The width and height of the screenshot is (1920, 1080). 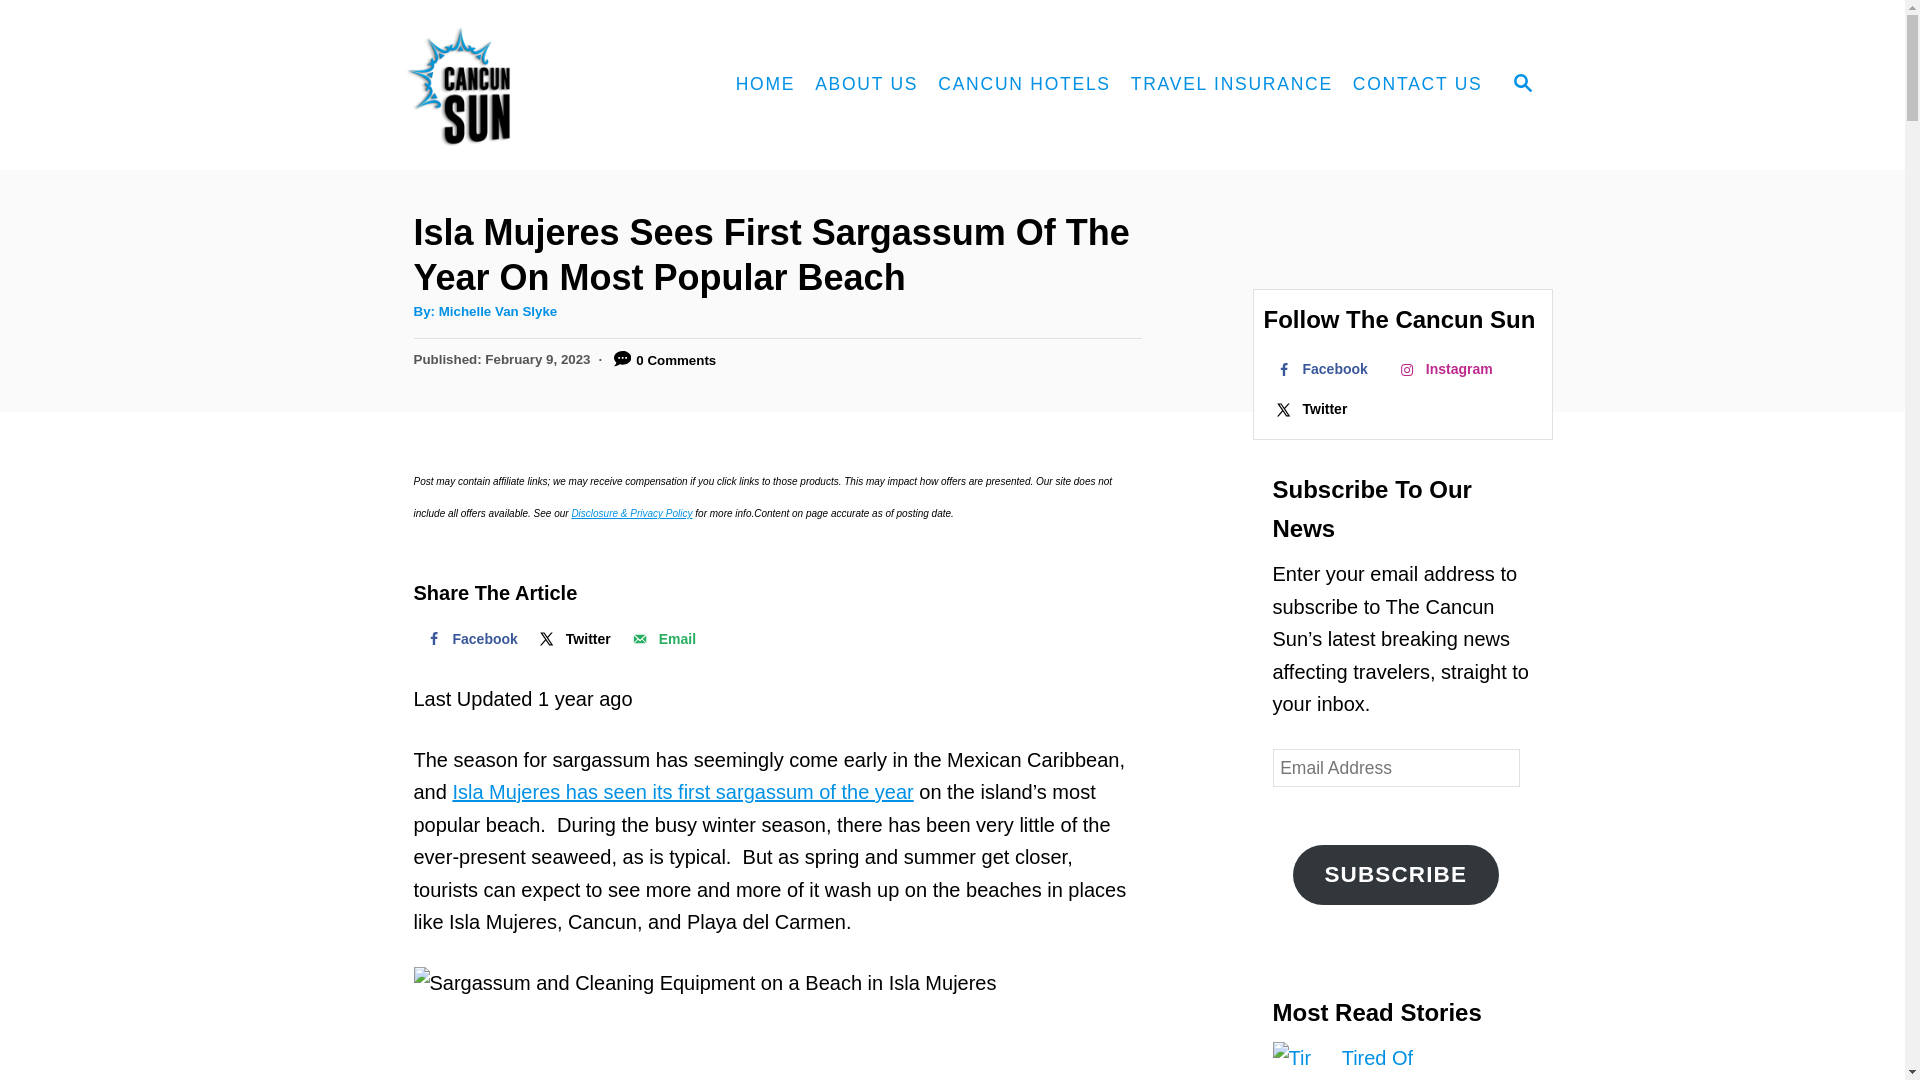 I want to click on CONTACT US, so click(x=1418, y=84).